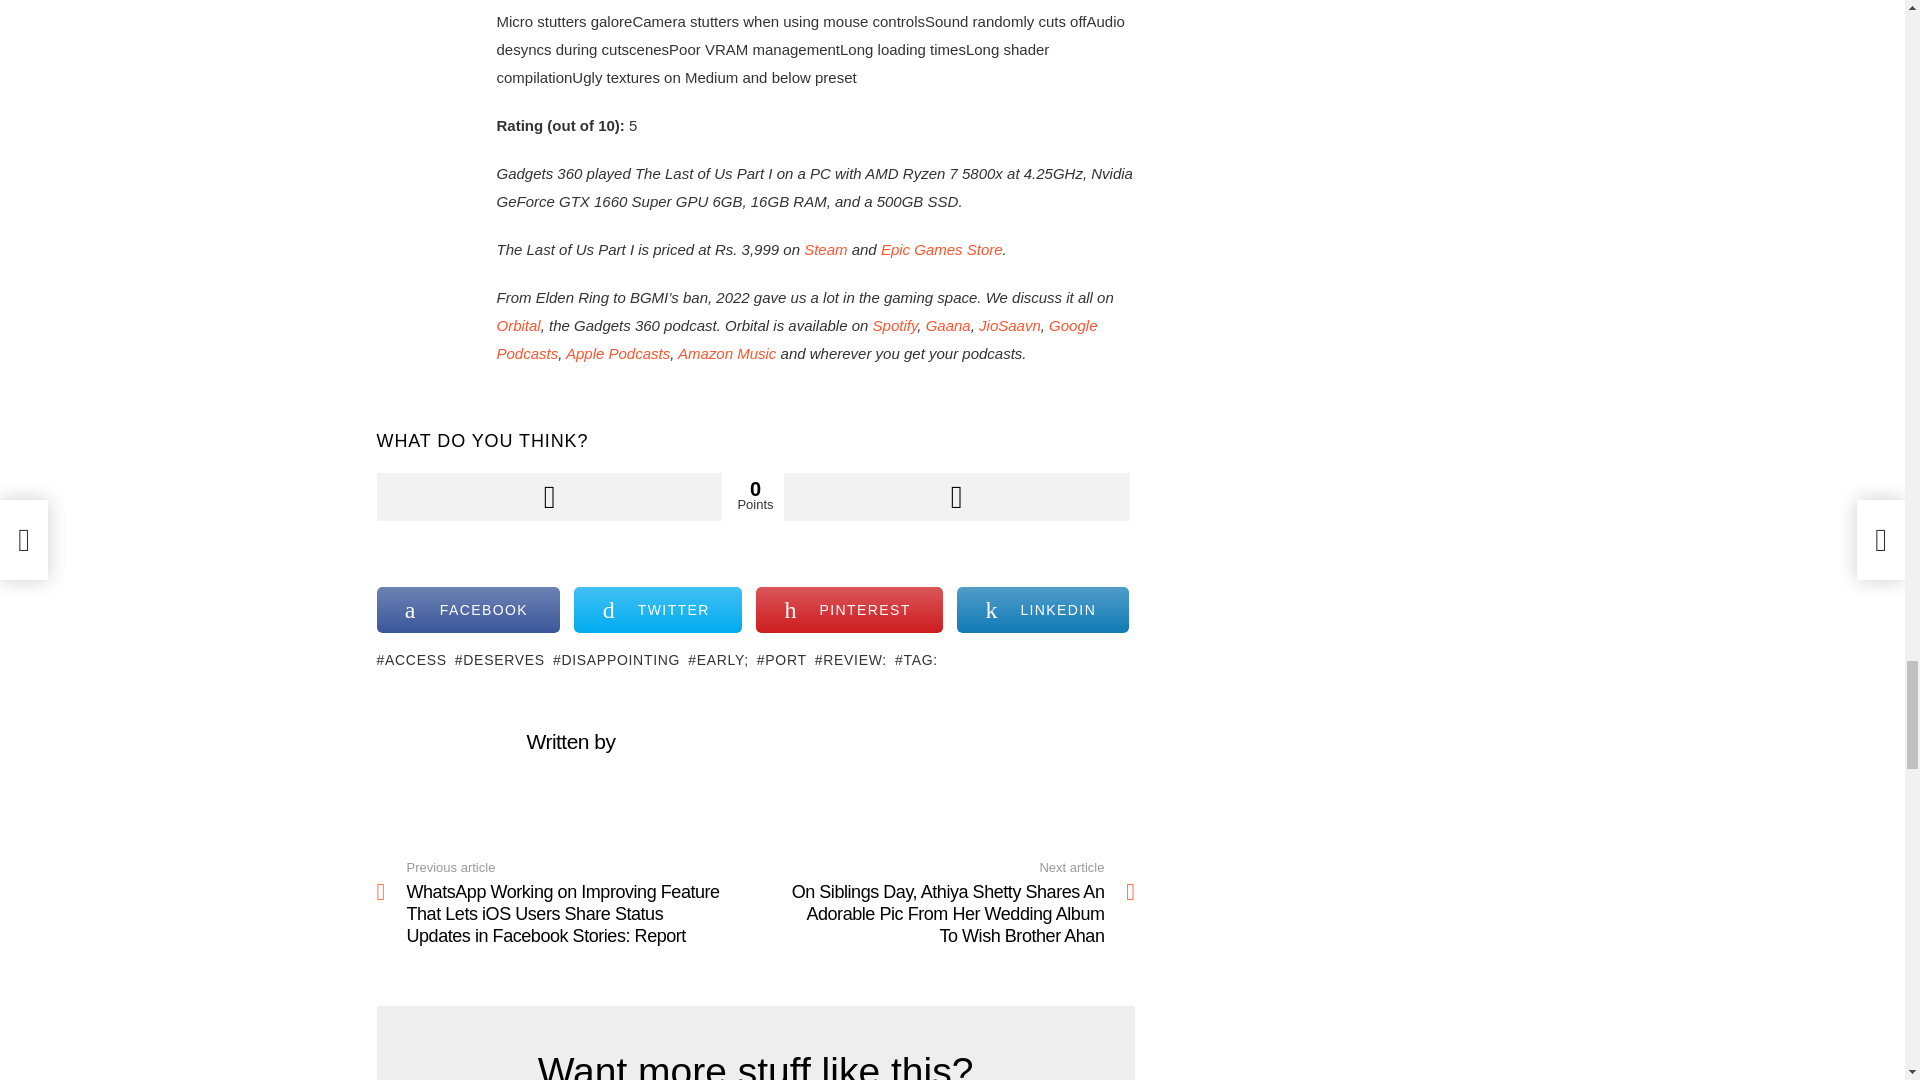 The height and width of the screenshot is (1080, 1920). Describe the element at coordinates (548, 496) in the screenshot. I see `Upvote` at that location.